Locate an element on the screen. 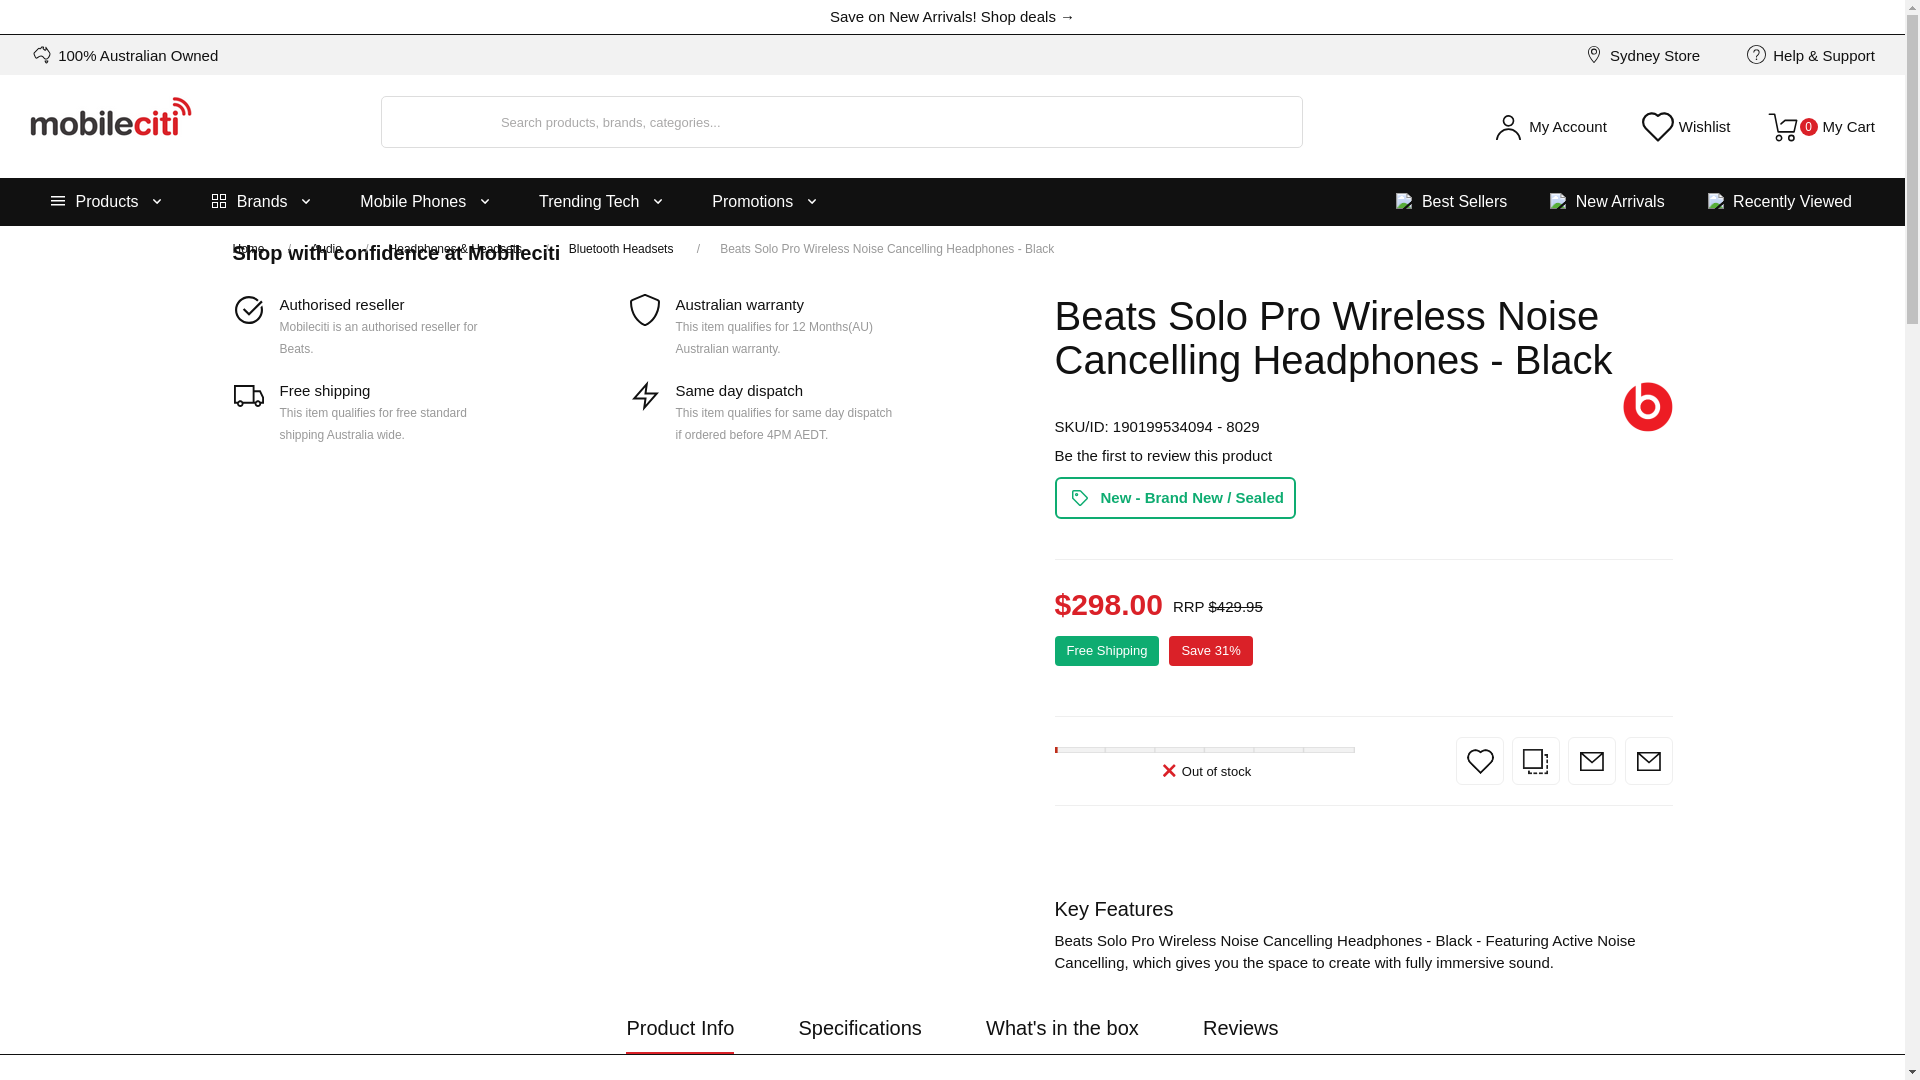 This screenshot has height=1080, width=1920. Advanced Search is located at coordinates (107, 202).